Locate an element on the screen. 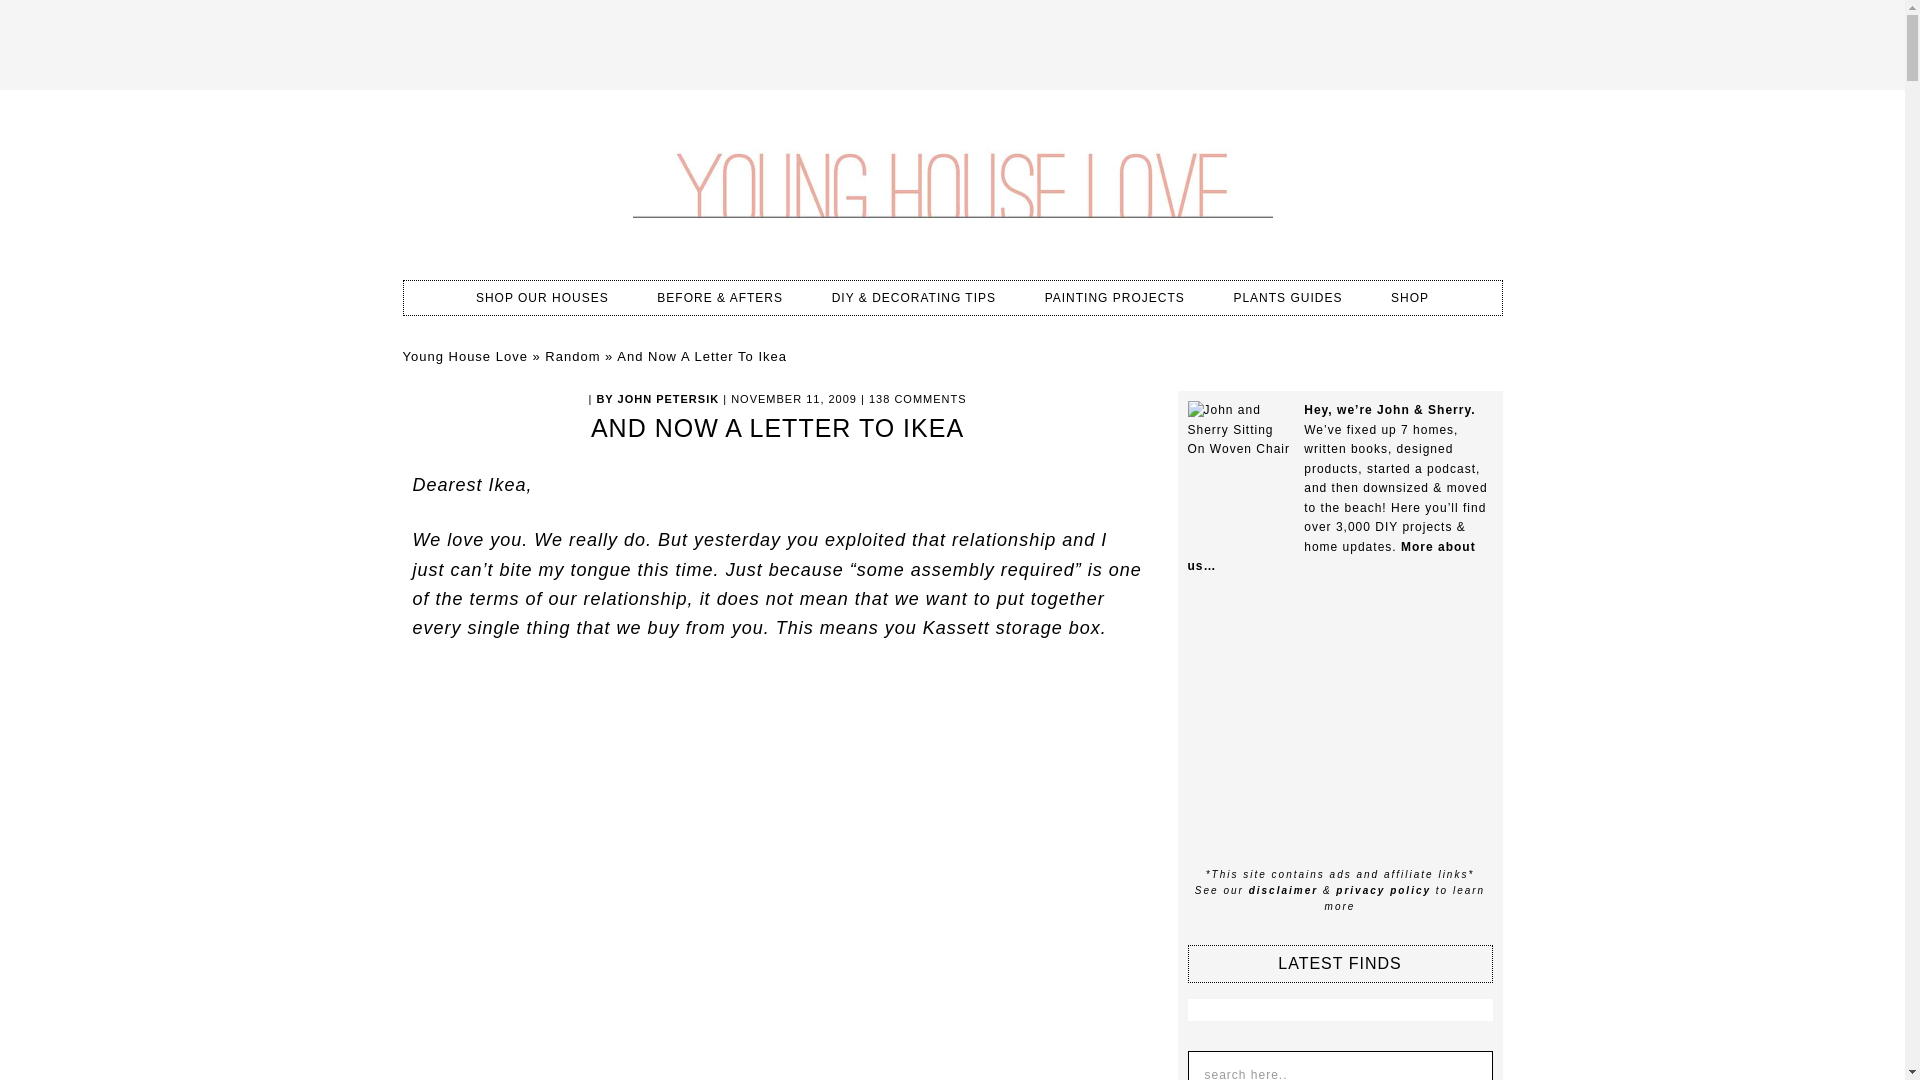 This screenshot has height=1080, width=1920. Young House Love is located at coordinates (464, 356).